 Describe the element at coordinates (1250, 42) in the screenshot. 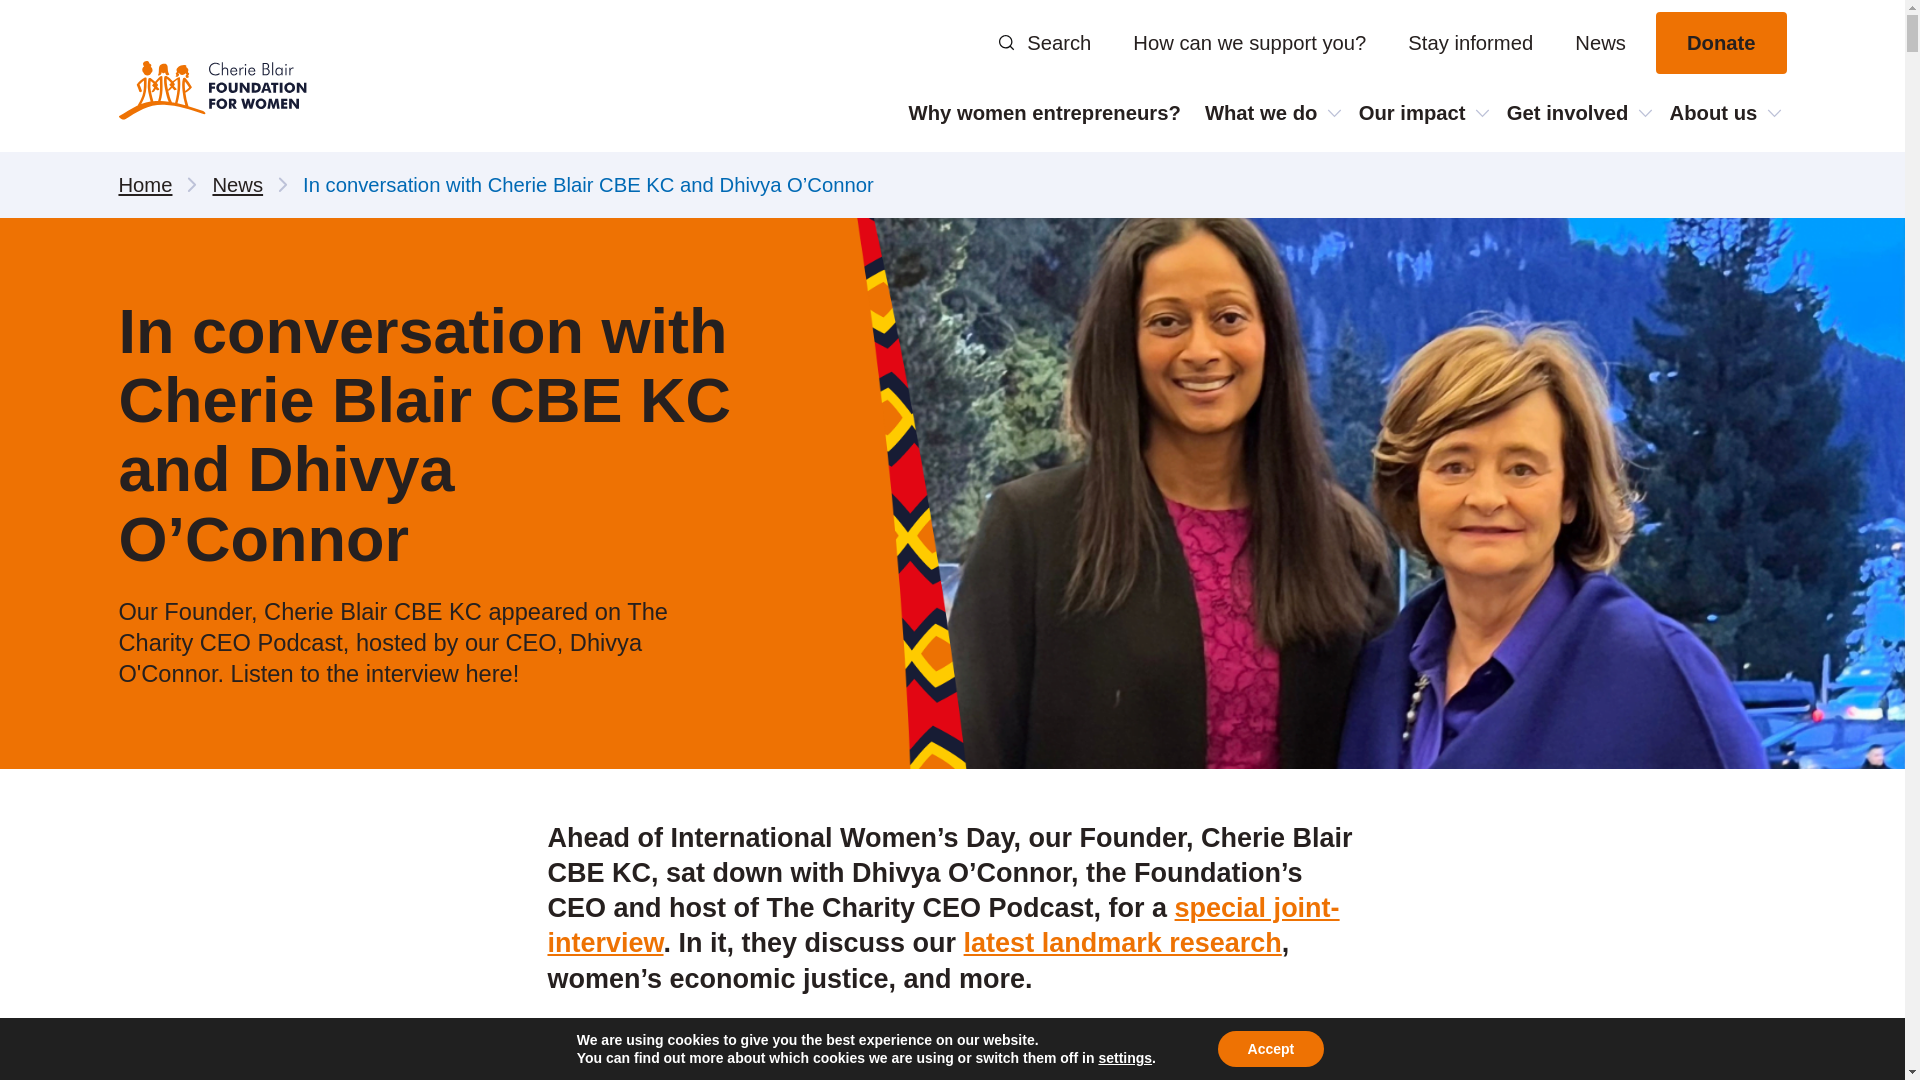

I see `How can we support you?` at that location.